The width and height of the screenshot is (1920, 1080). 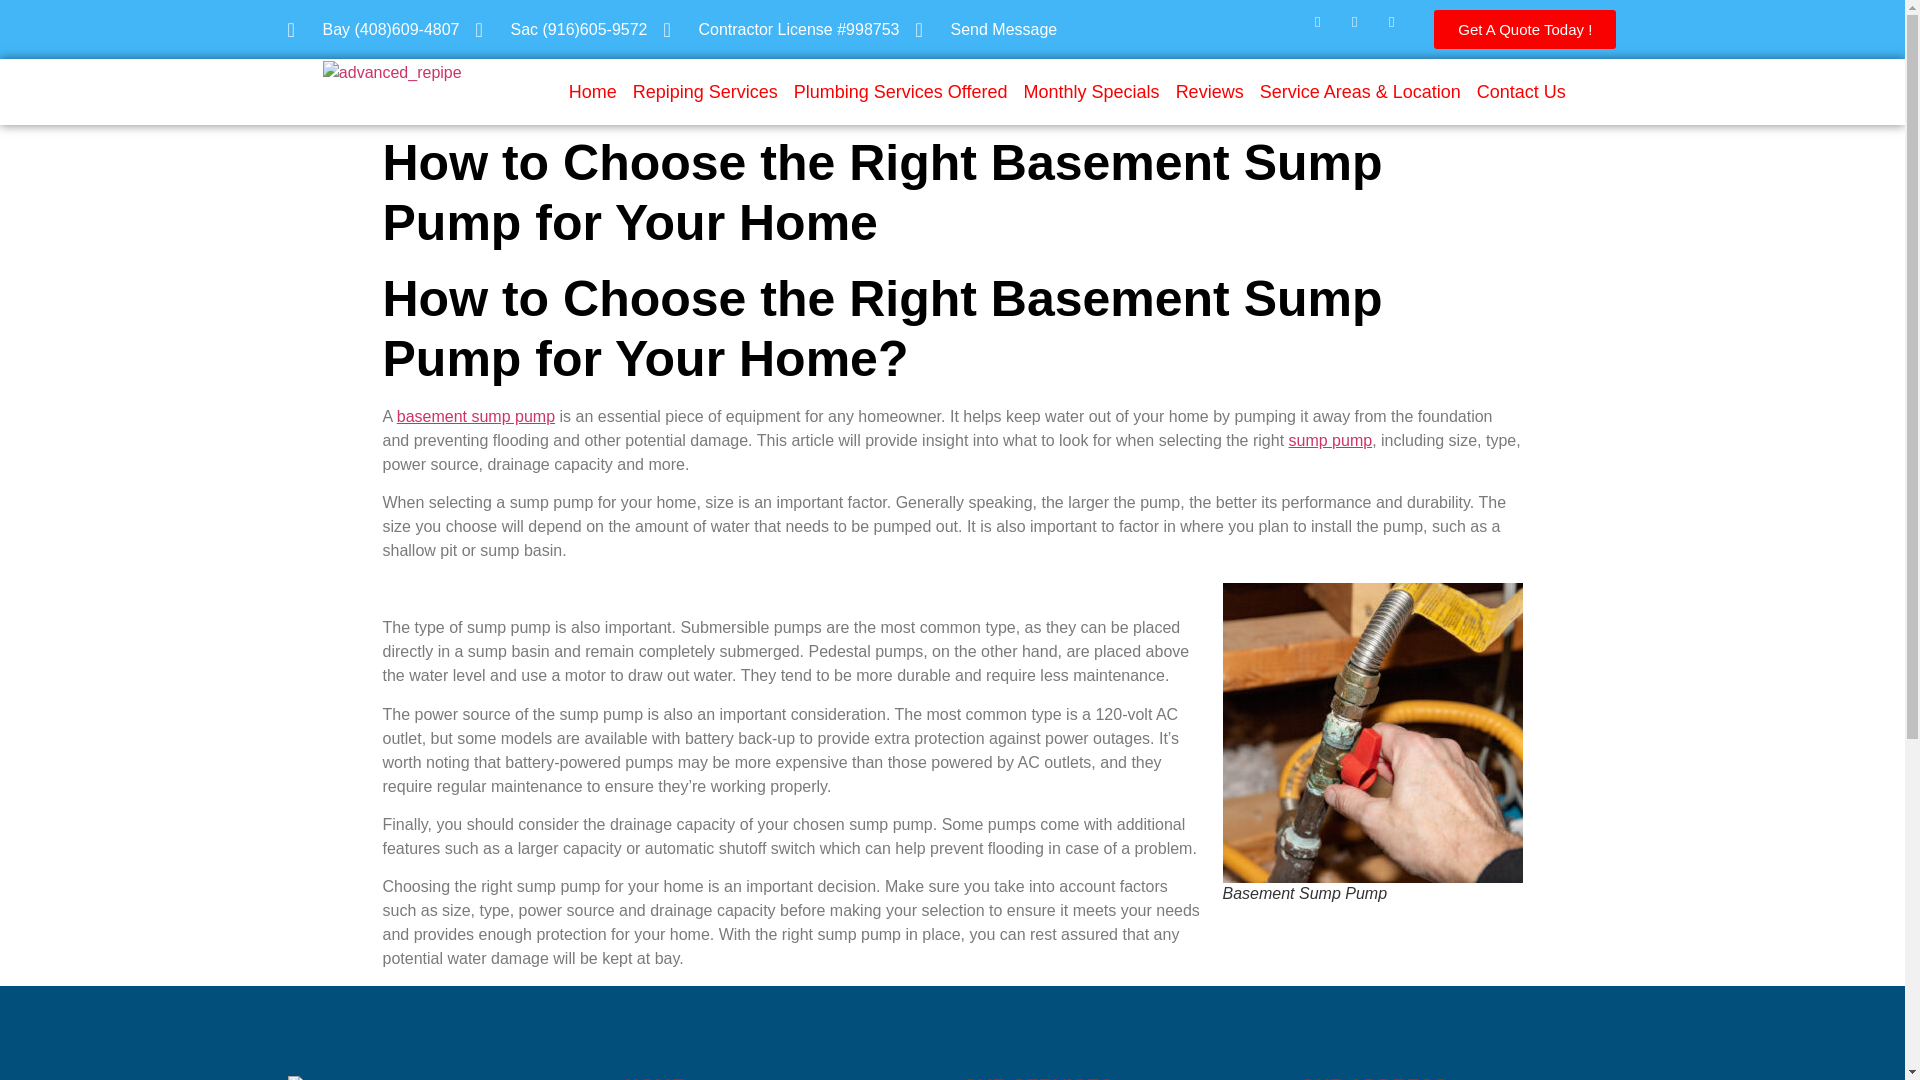 I want to click on Monthly Specials, so click(x=1091, y=92).